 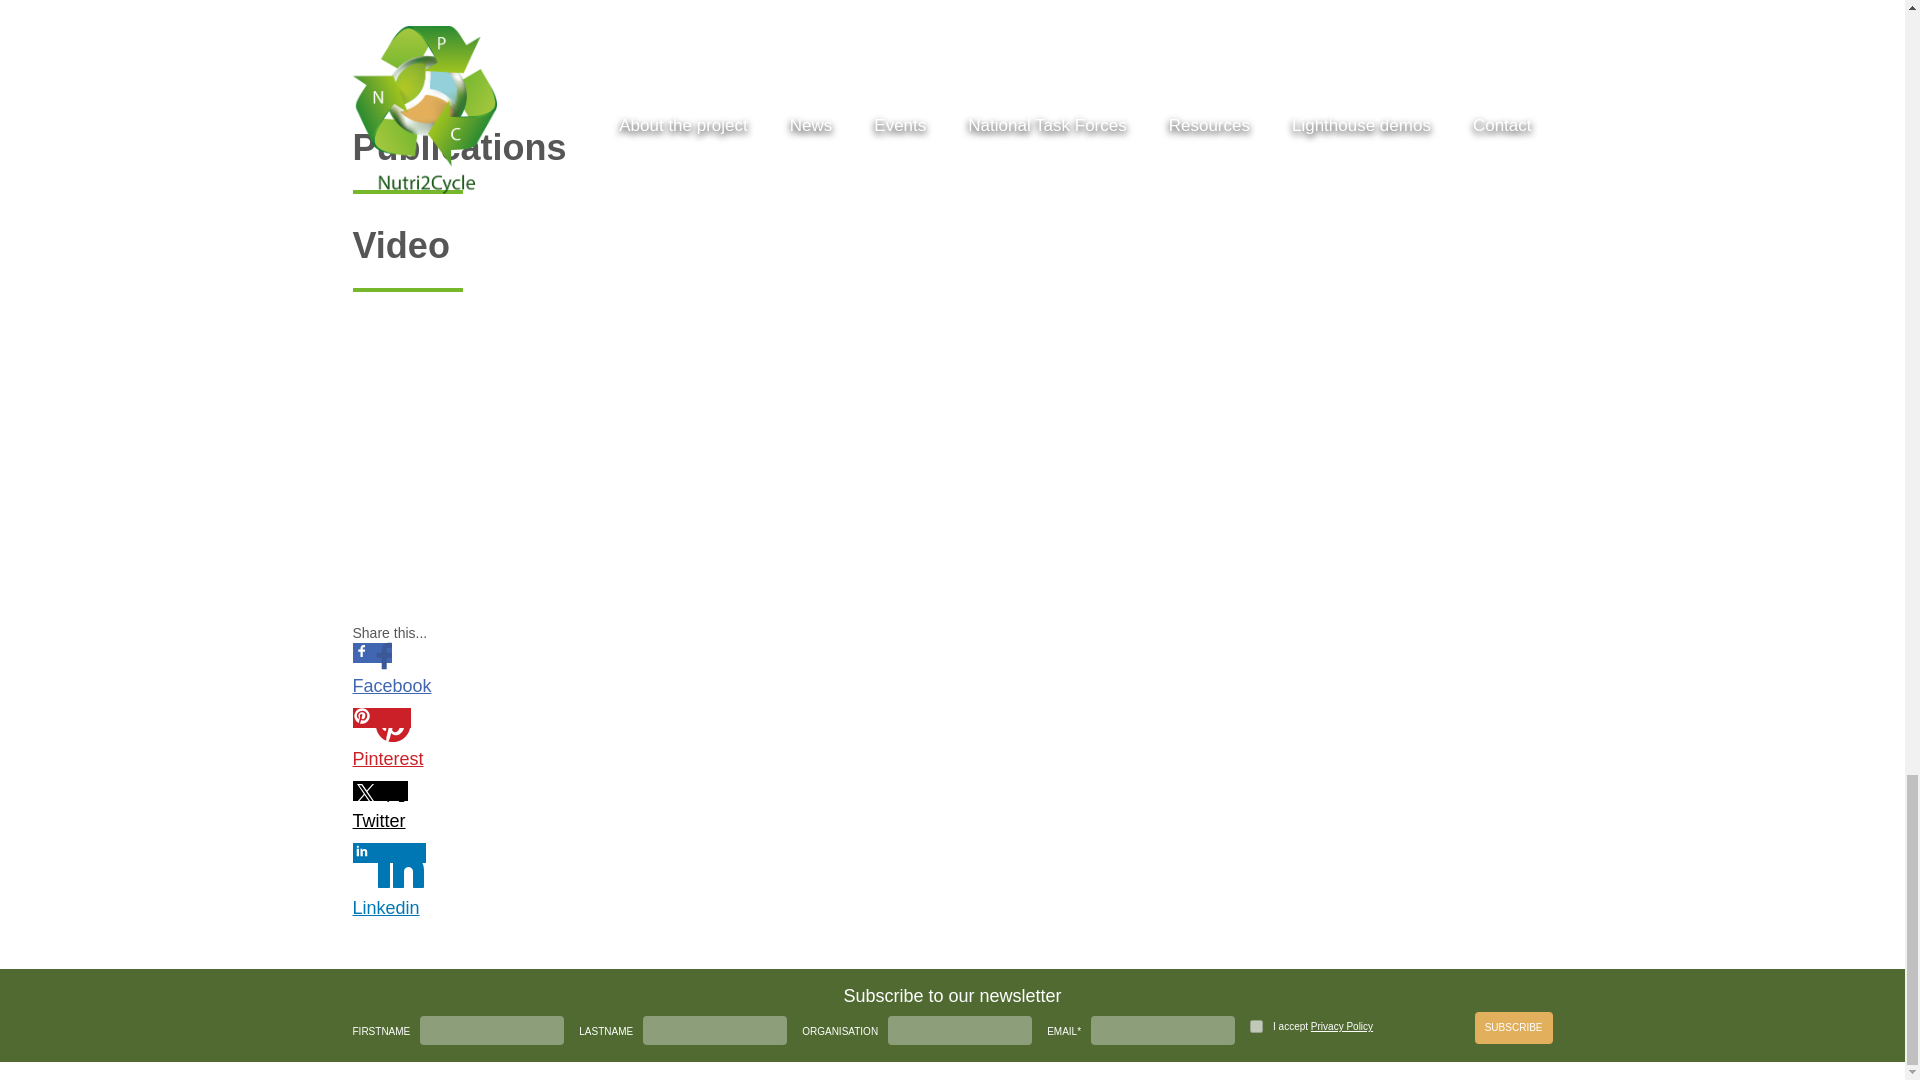 I want to click on Facebook, so click(x=390, y=669).